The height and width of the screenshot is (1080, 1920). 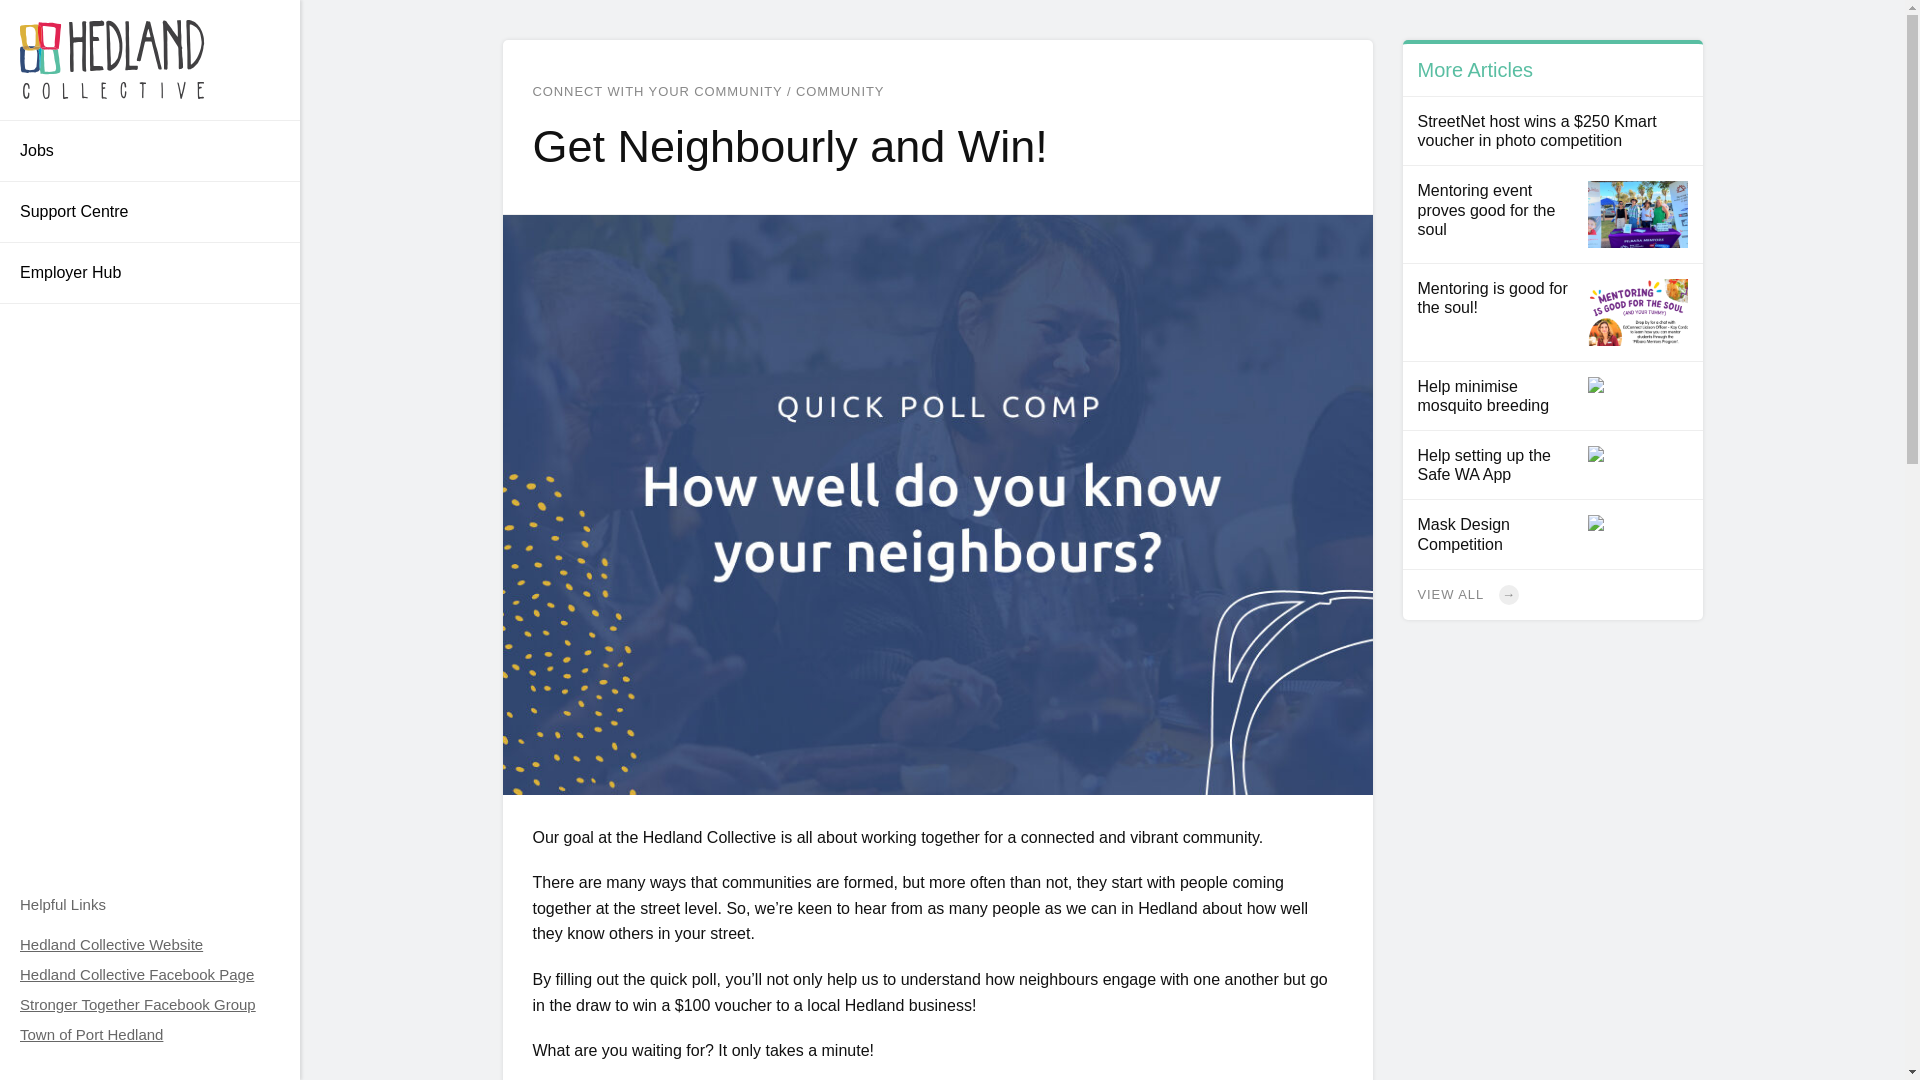 What do you see at coordinates (137, 1019) in the screenshot?
I see `Stronger Together Facebook Group` at bounding box center [137, 1019].